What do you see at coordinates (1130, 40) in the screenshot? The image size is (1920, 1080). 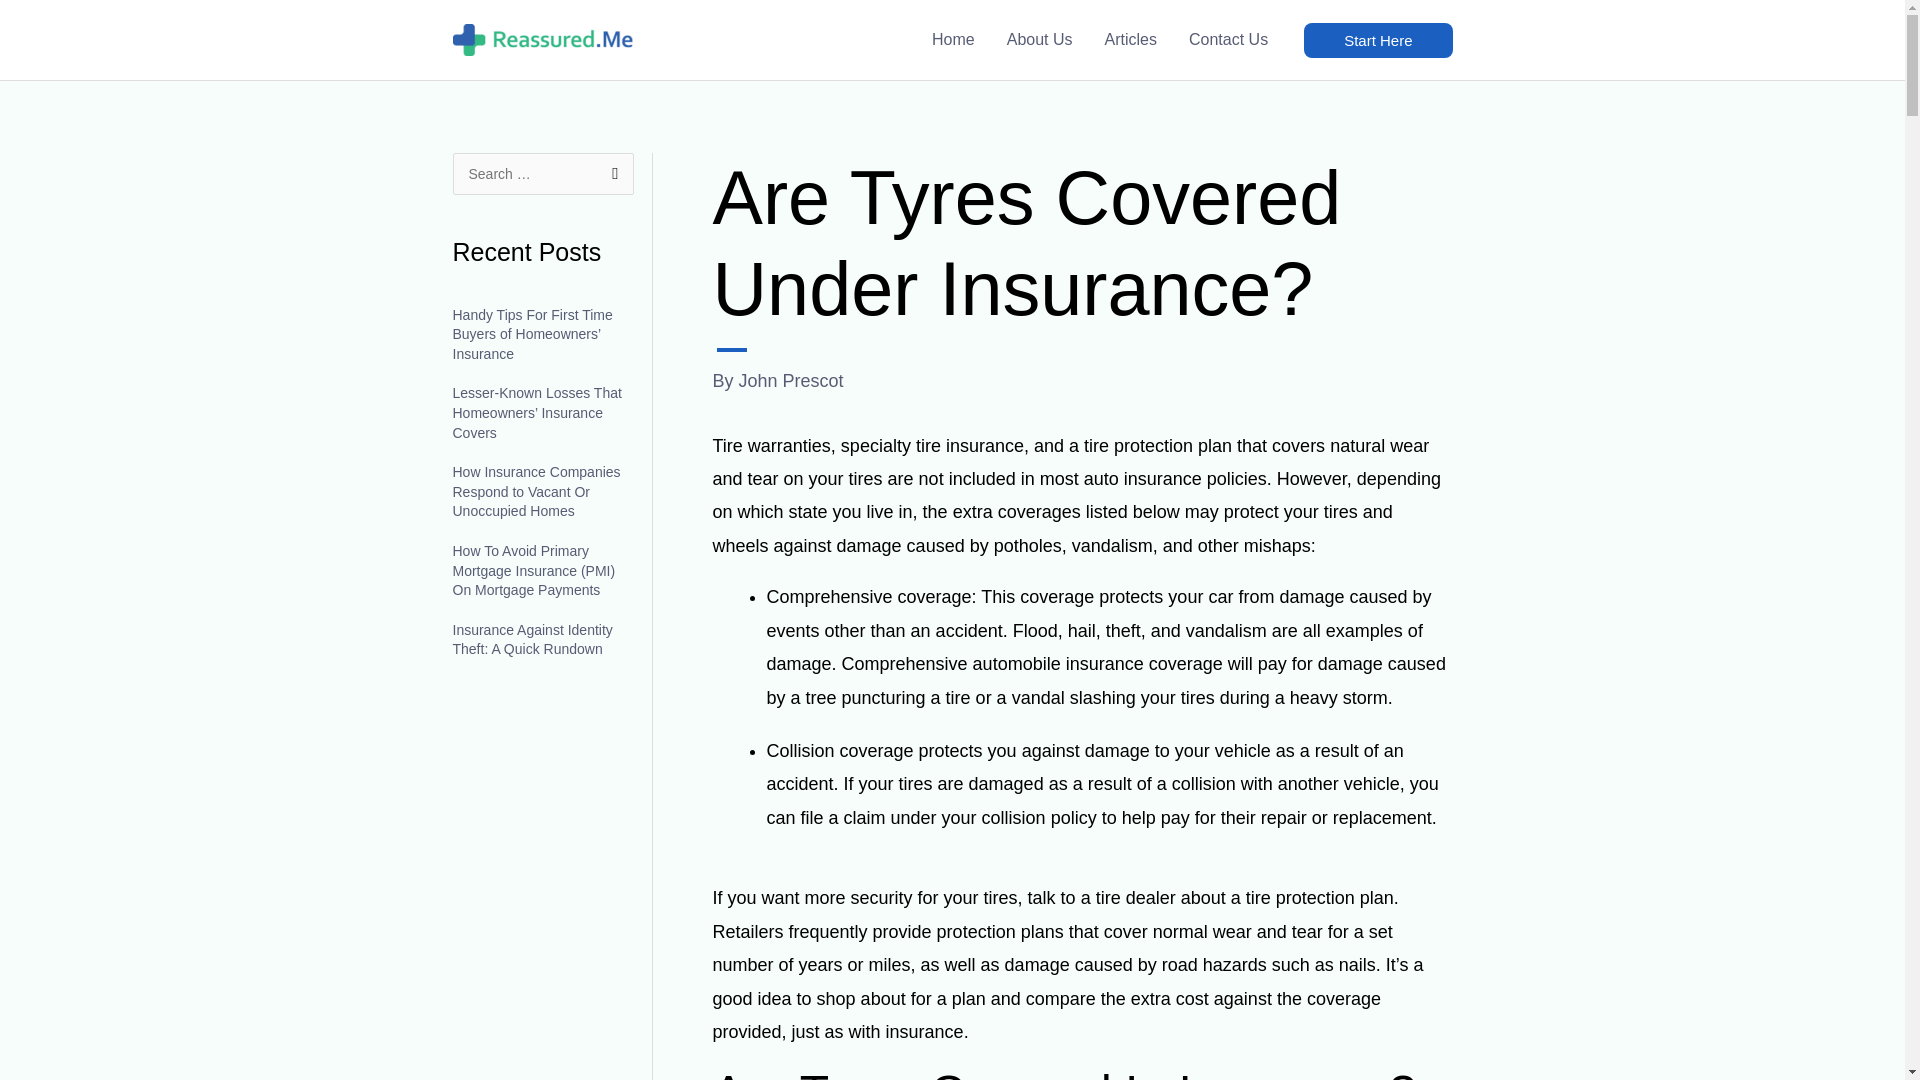 I see `Articles` at bounding box center [1130, 40].